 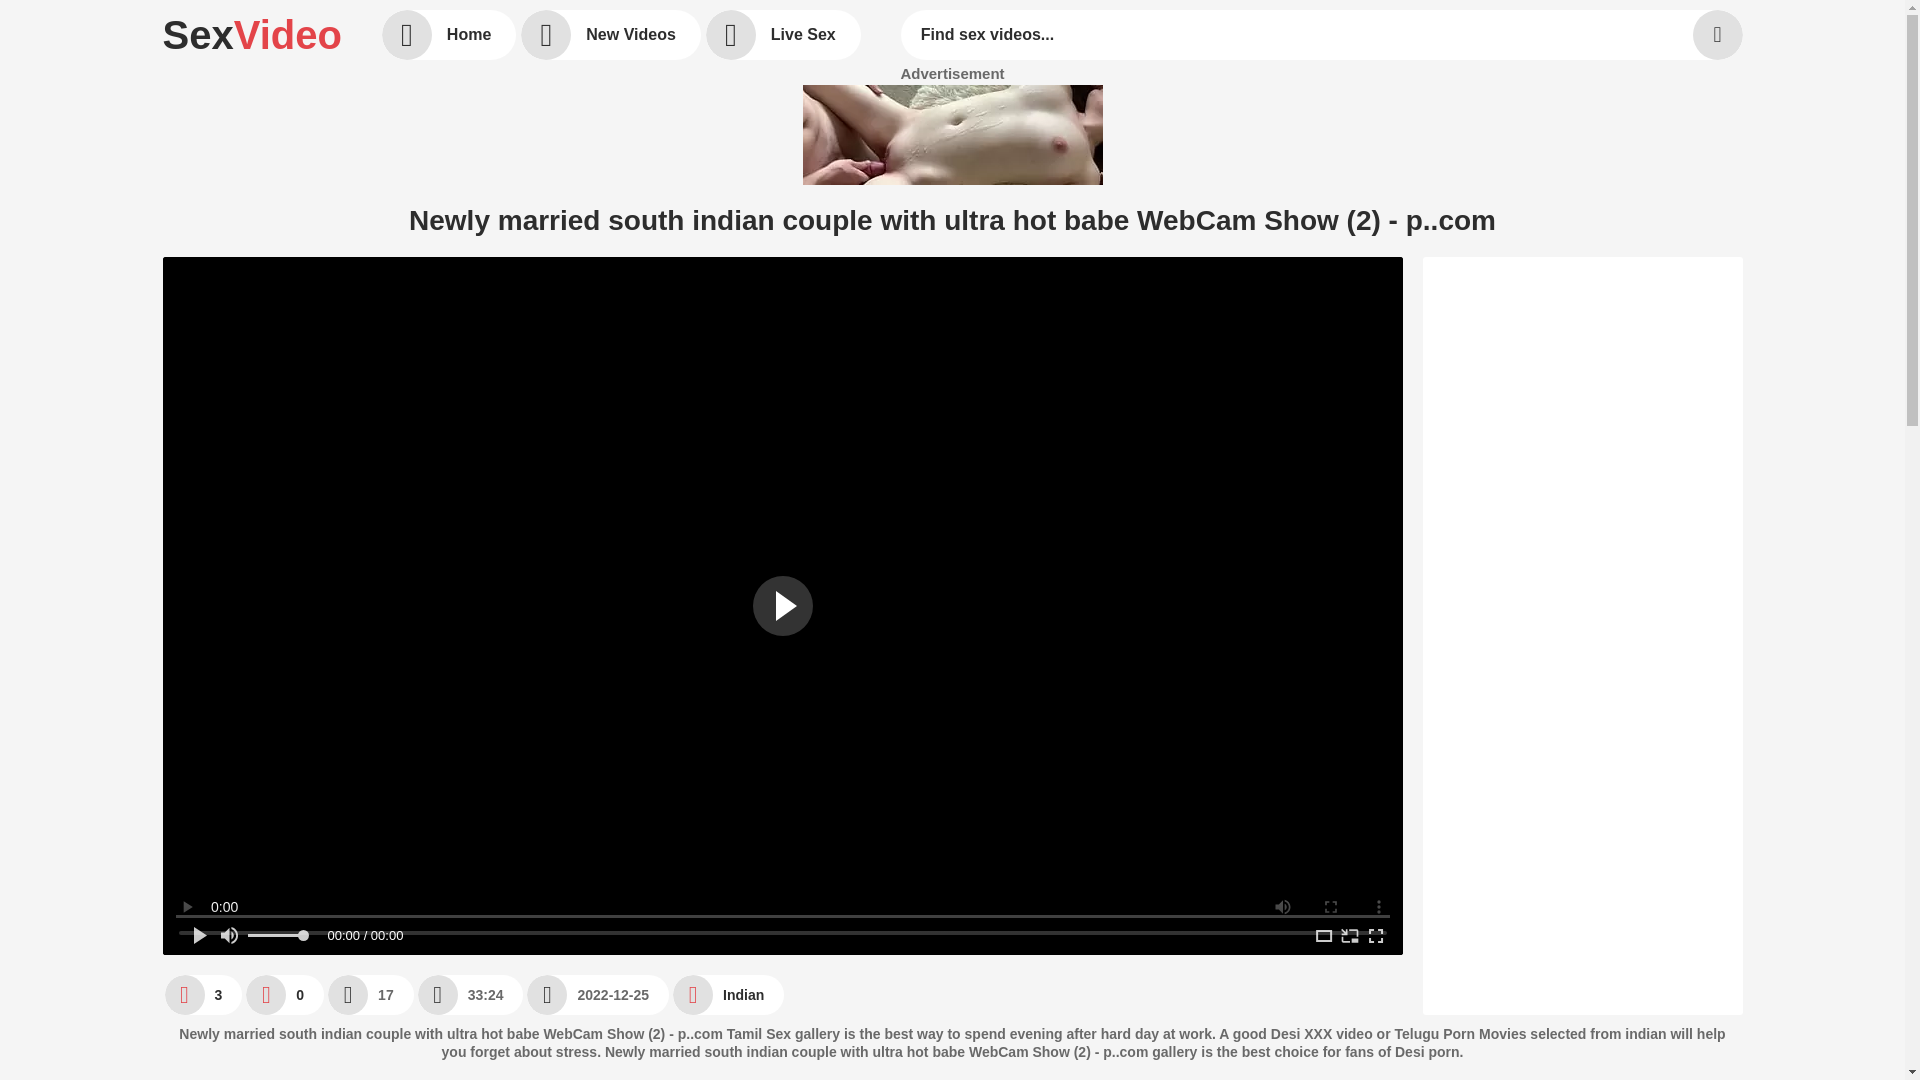 What do you see at coordinates (783, 34) in the screenshot?
I see `Live Sex` at bounding box center [783, 34].